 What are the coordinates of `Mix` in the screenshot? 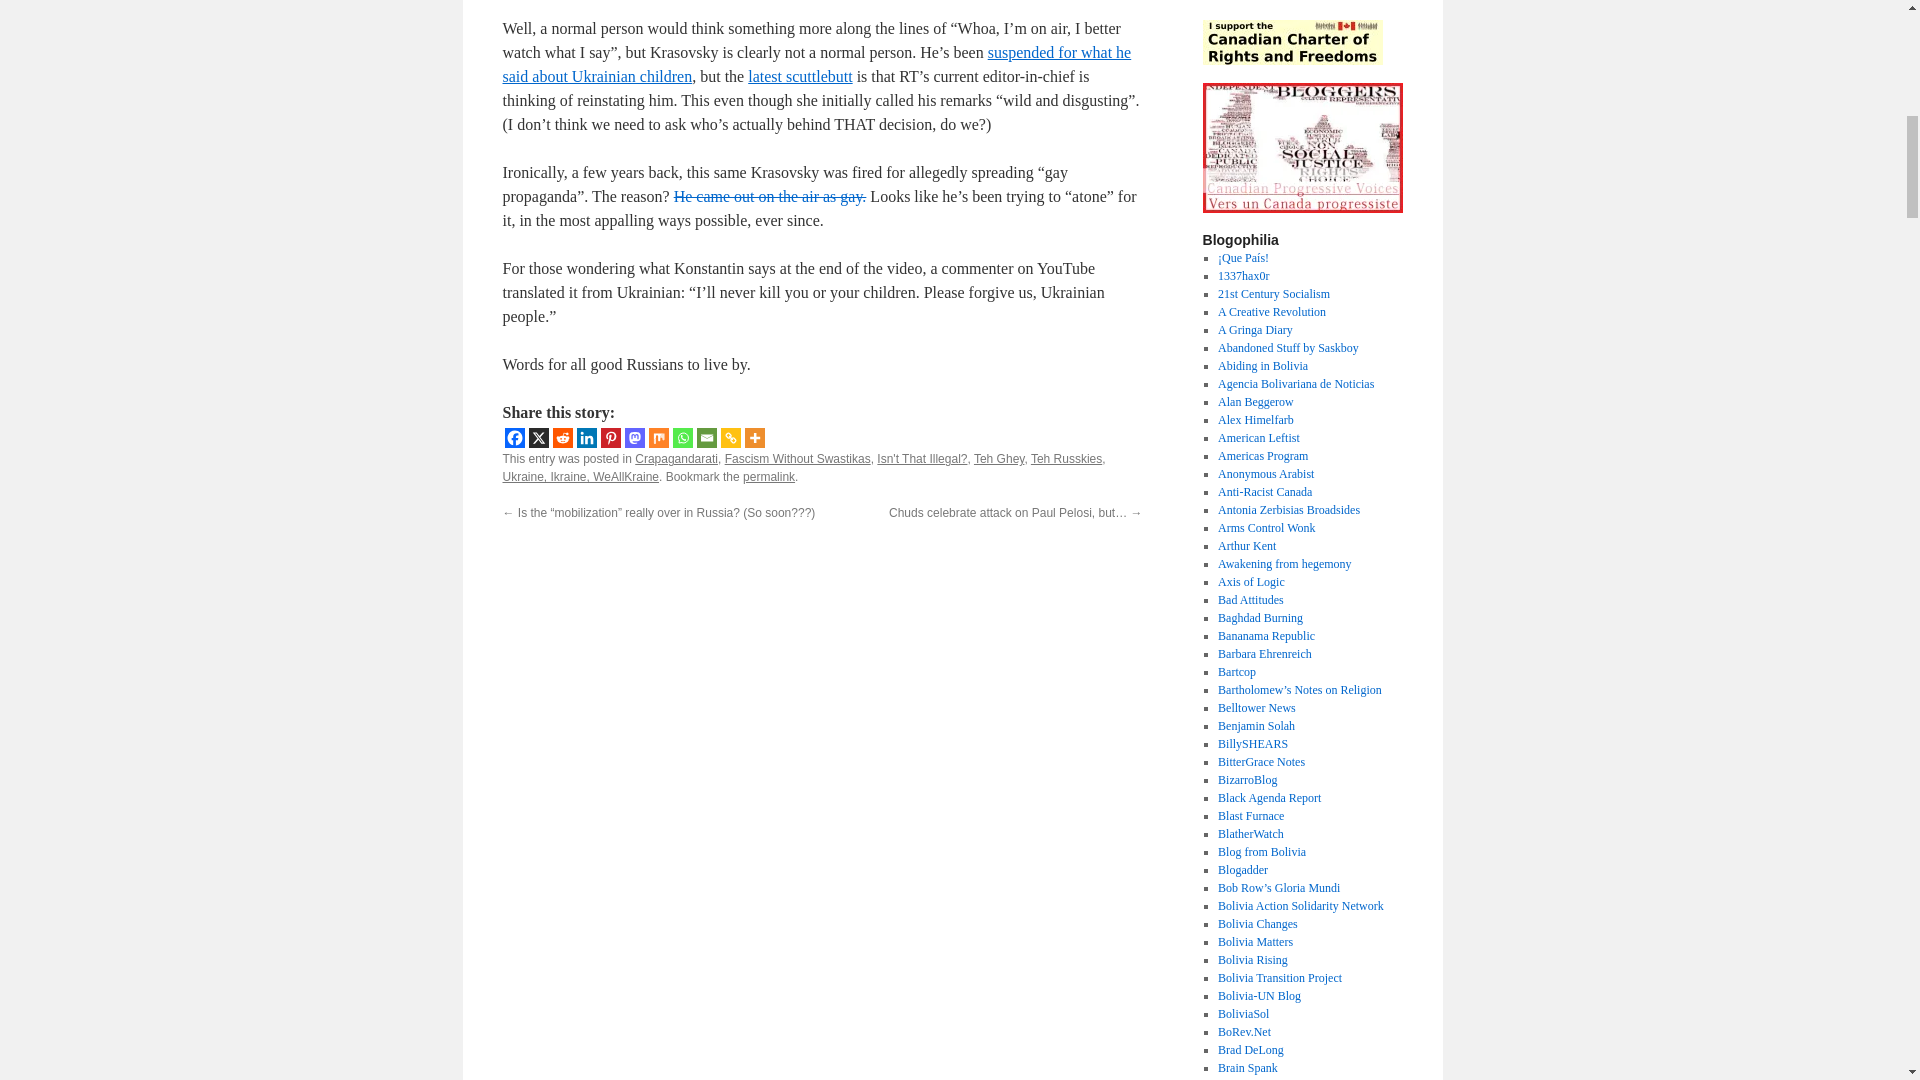 It's located at (658, 438).